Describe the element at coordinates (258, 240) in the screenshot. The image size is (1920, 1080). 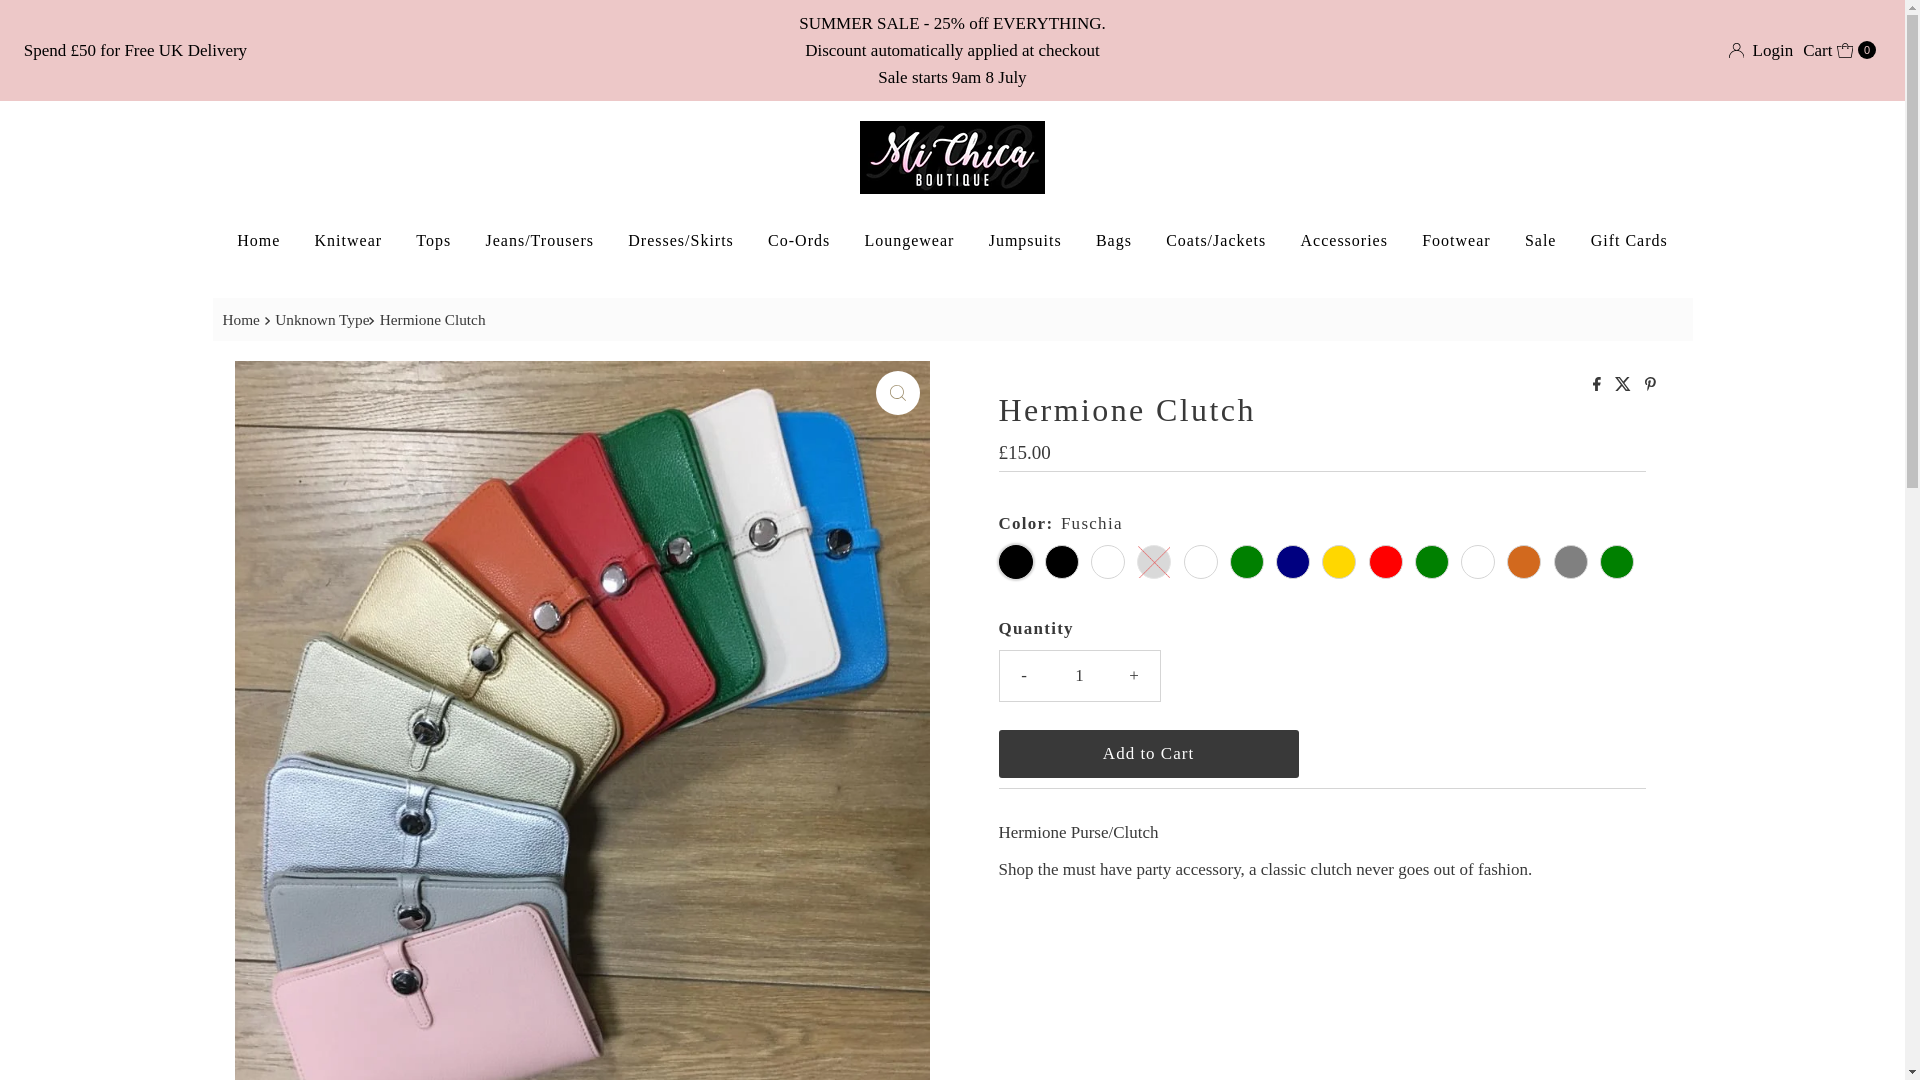
I see `Home` at that location.